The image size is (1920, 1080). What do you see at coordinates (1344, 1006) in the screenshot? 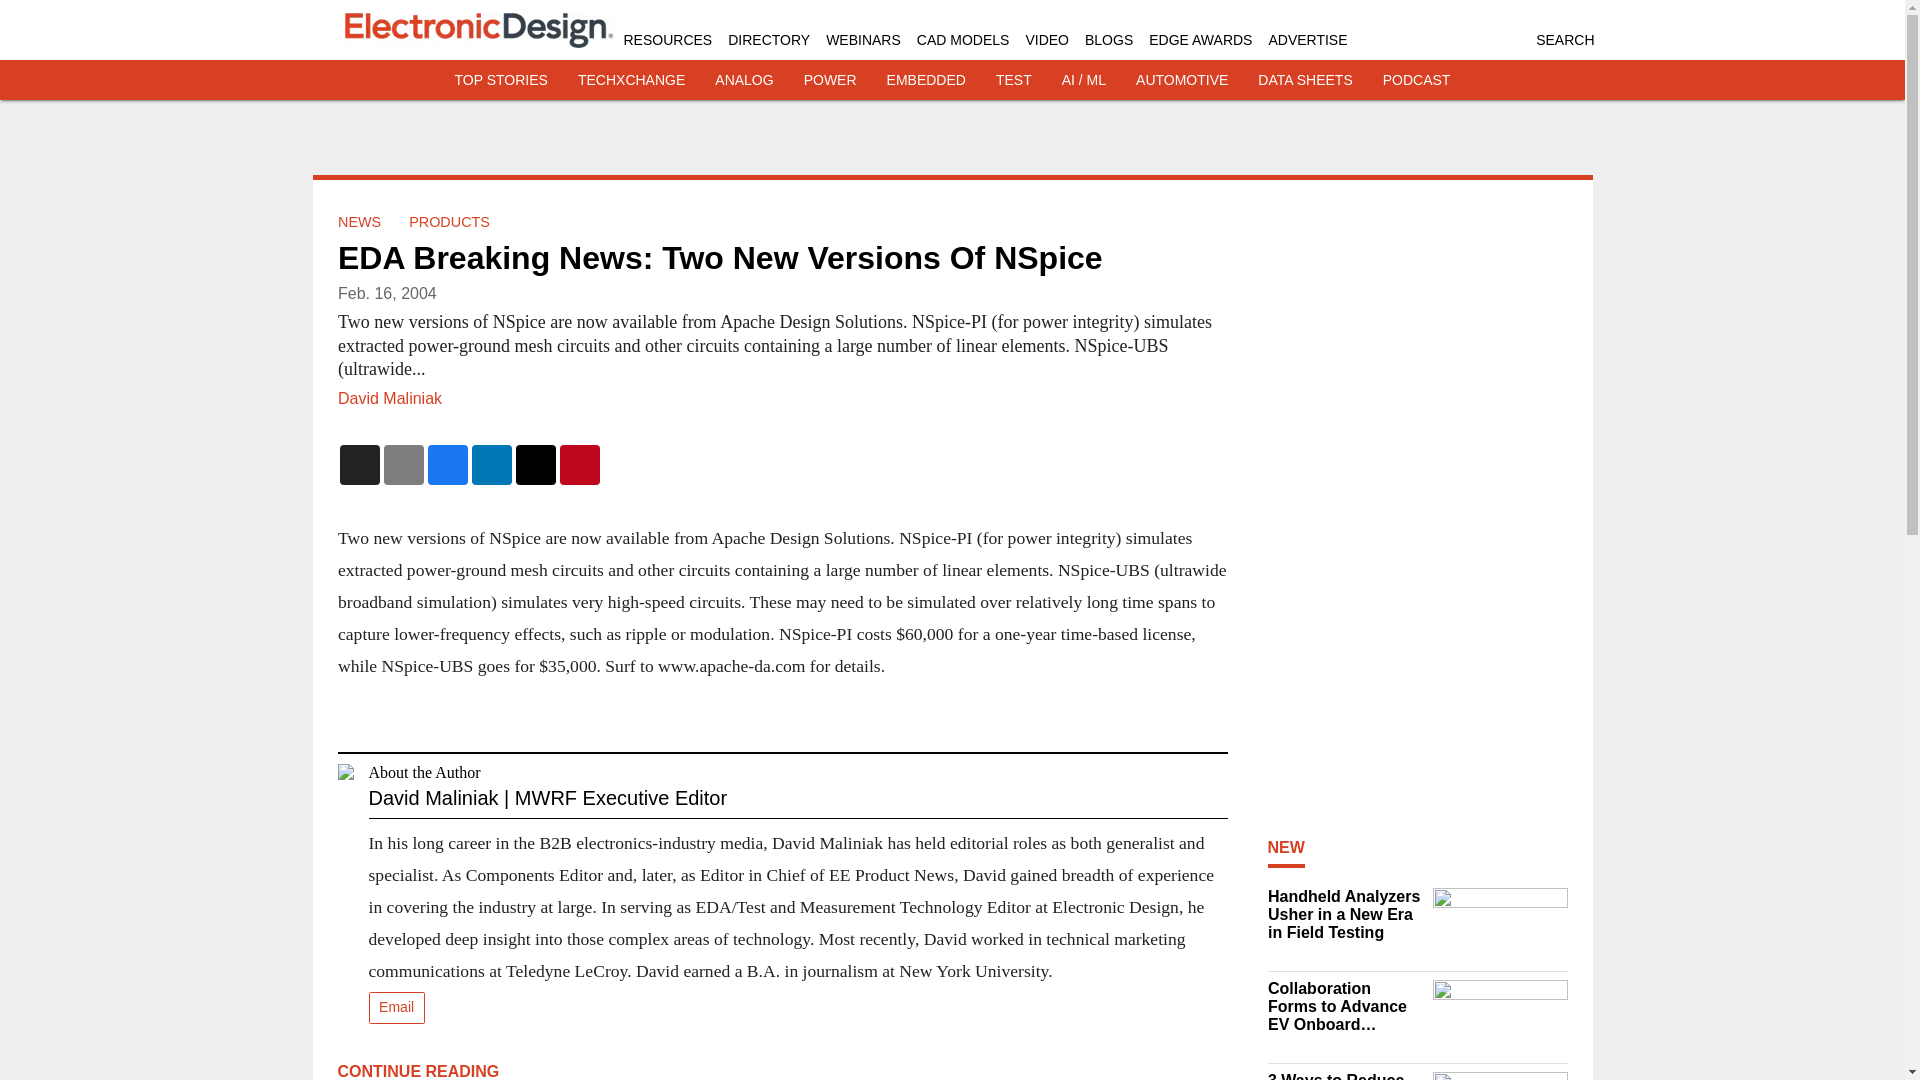
I see `Collaboration Forms to Advance EV Onboard Charging` at bounding box center [1344, 1006].